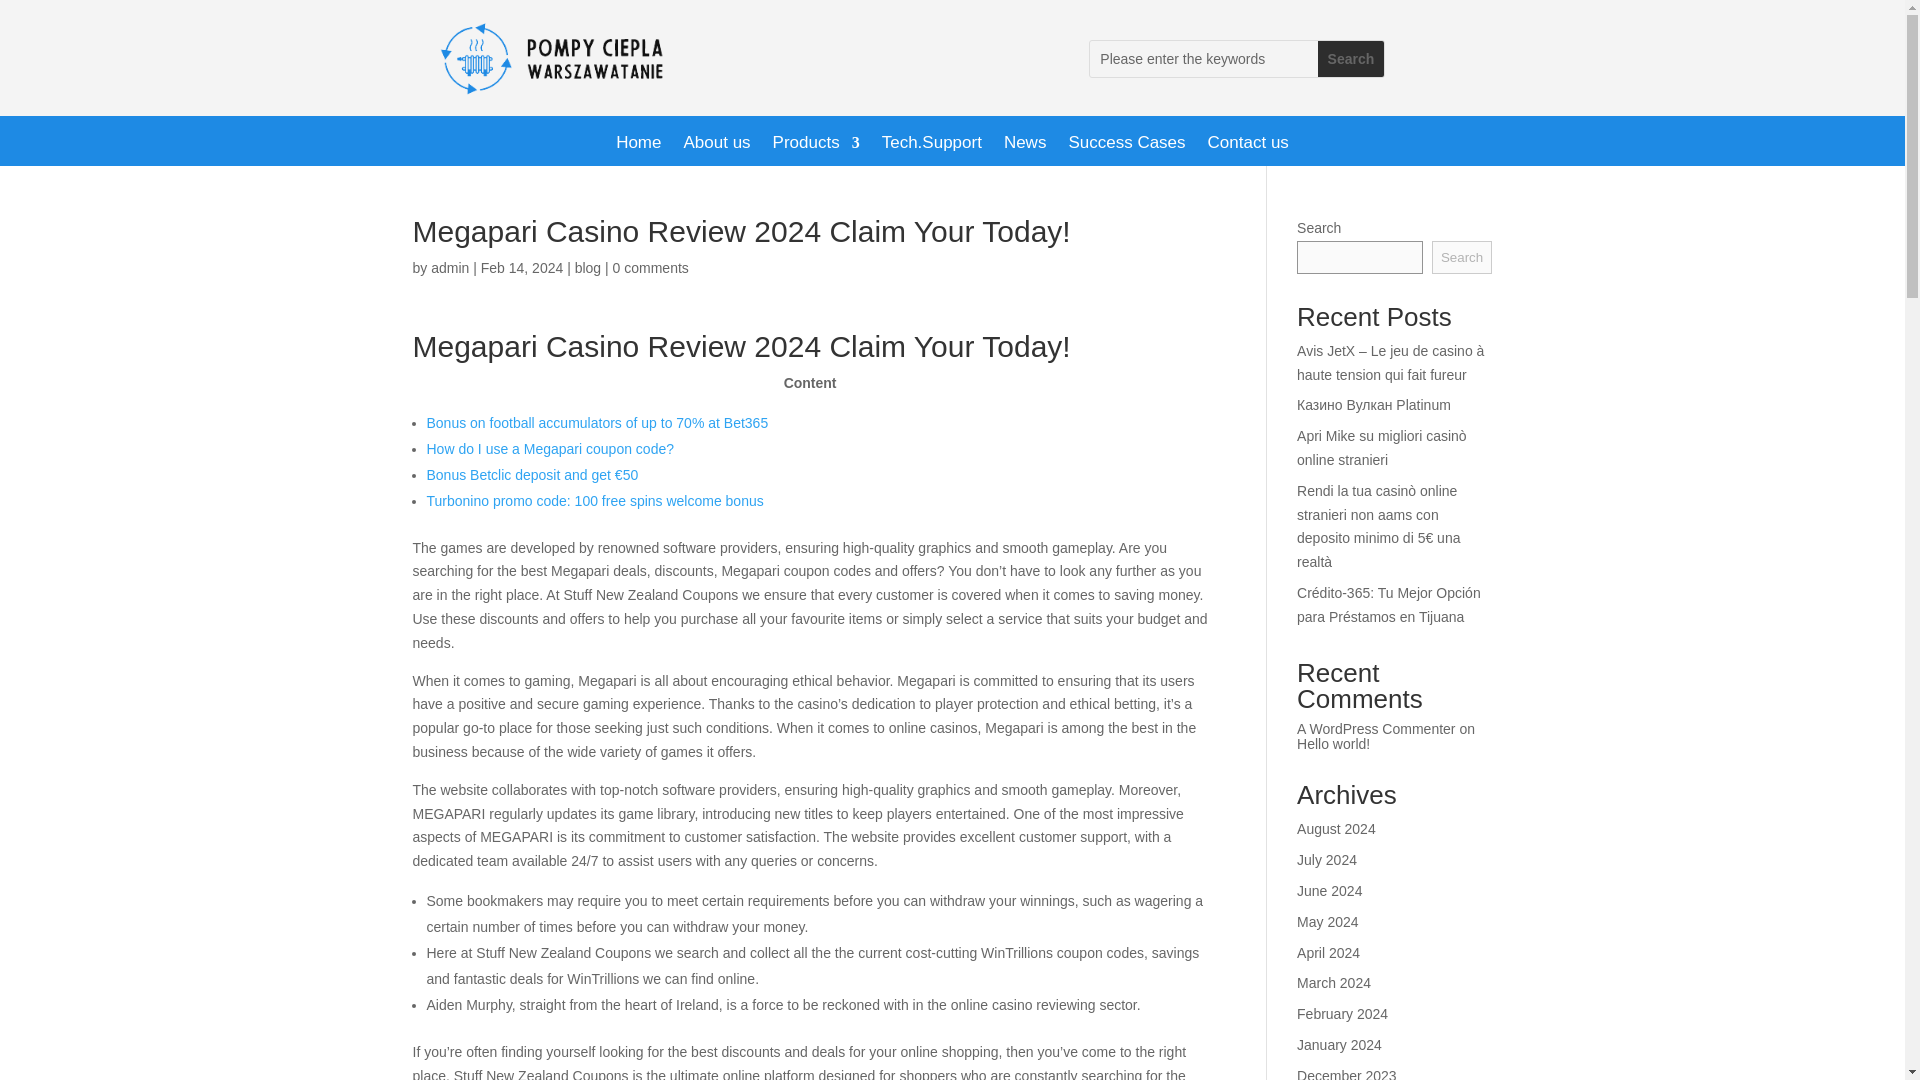  Describe the element at coordinates (587, 268) in the screenshot. I see `blog` at that location.